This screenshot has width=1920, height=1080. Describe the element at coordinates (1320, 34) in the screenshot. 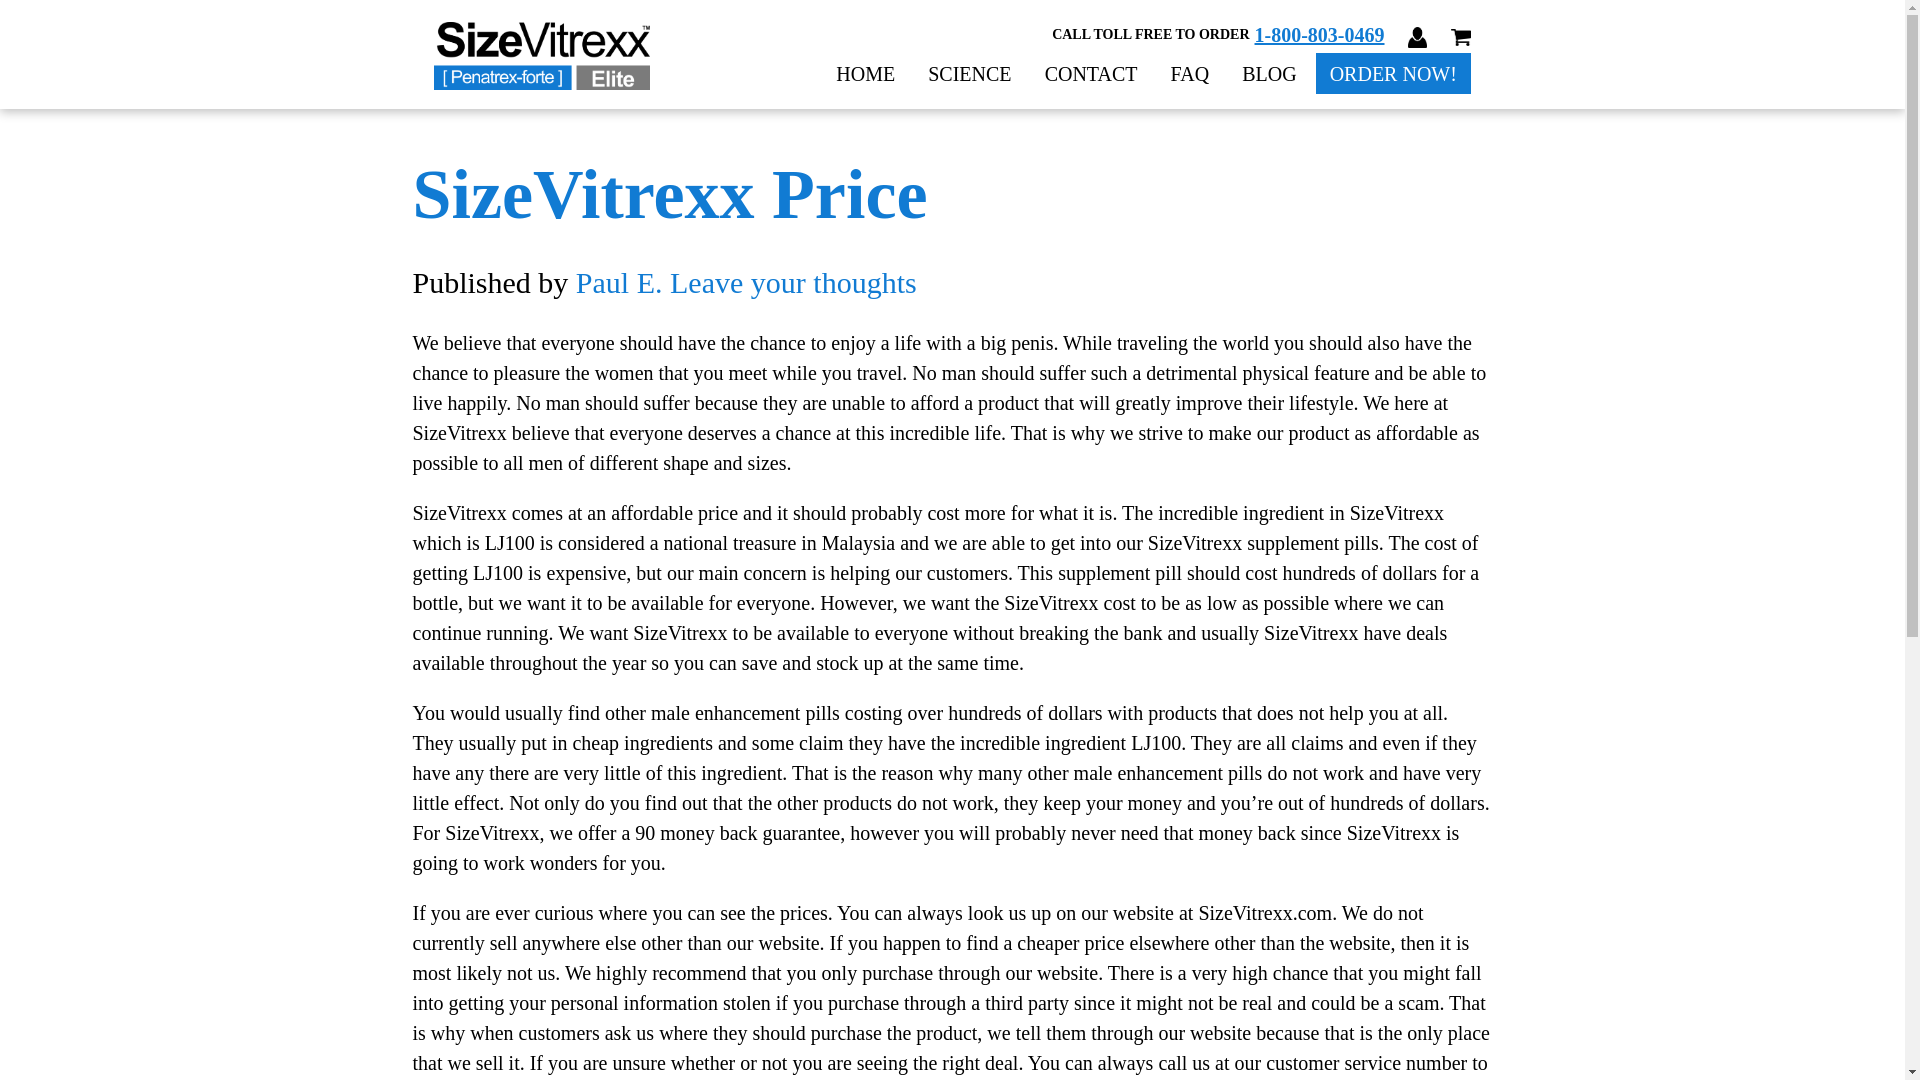

I see `Call Toll Free To Order SizeVitrexx` at that location.